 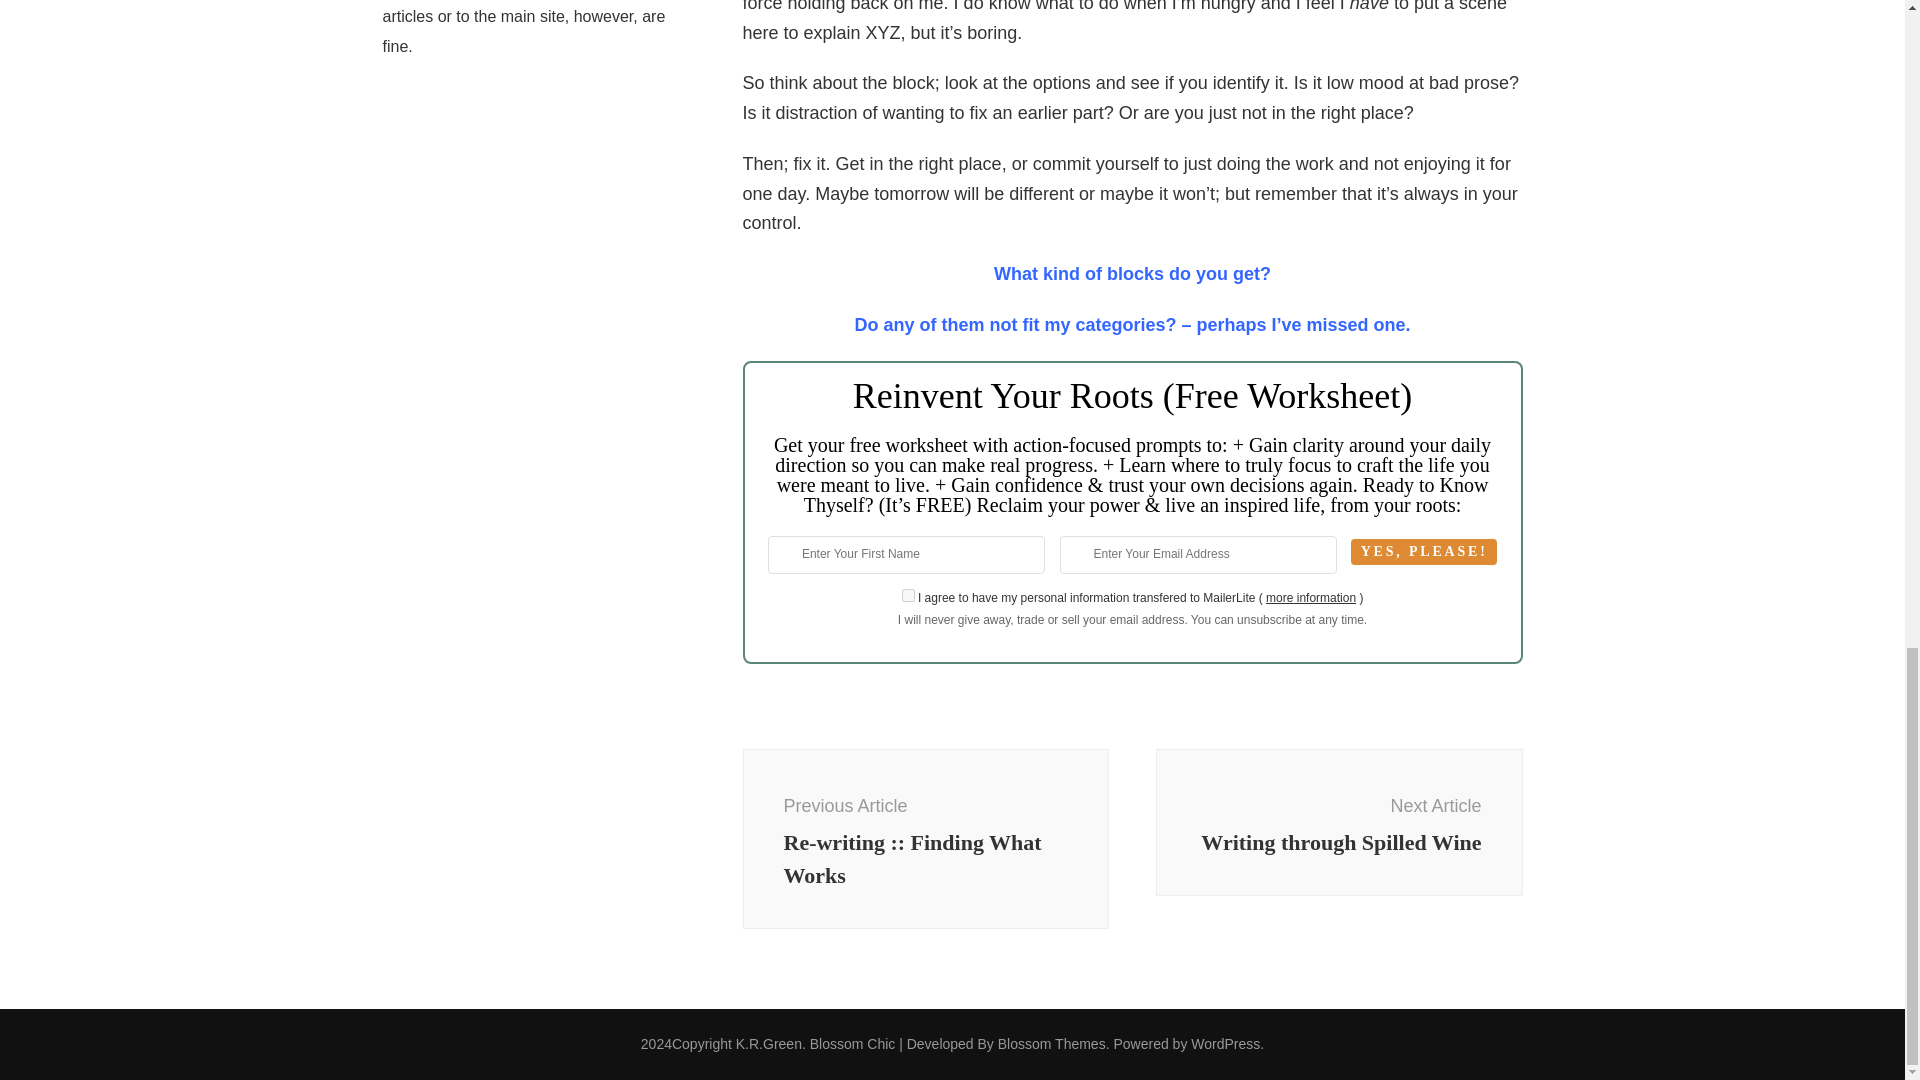 What do you see at coordinates (1310, 597) in the screenshot?
I see `WordPress` at bounding box center [1310, 597].